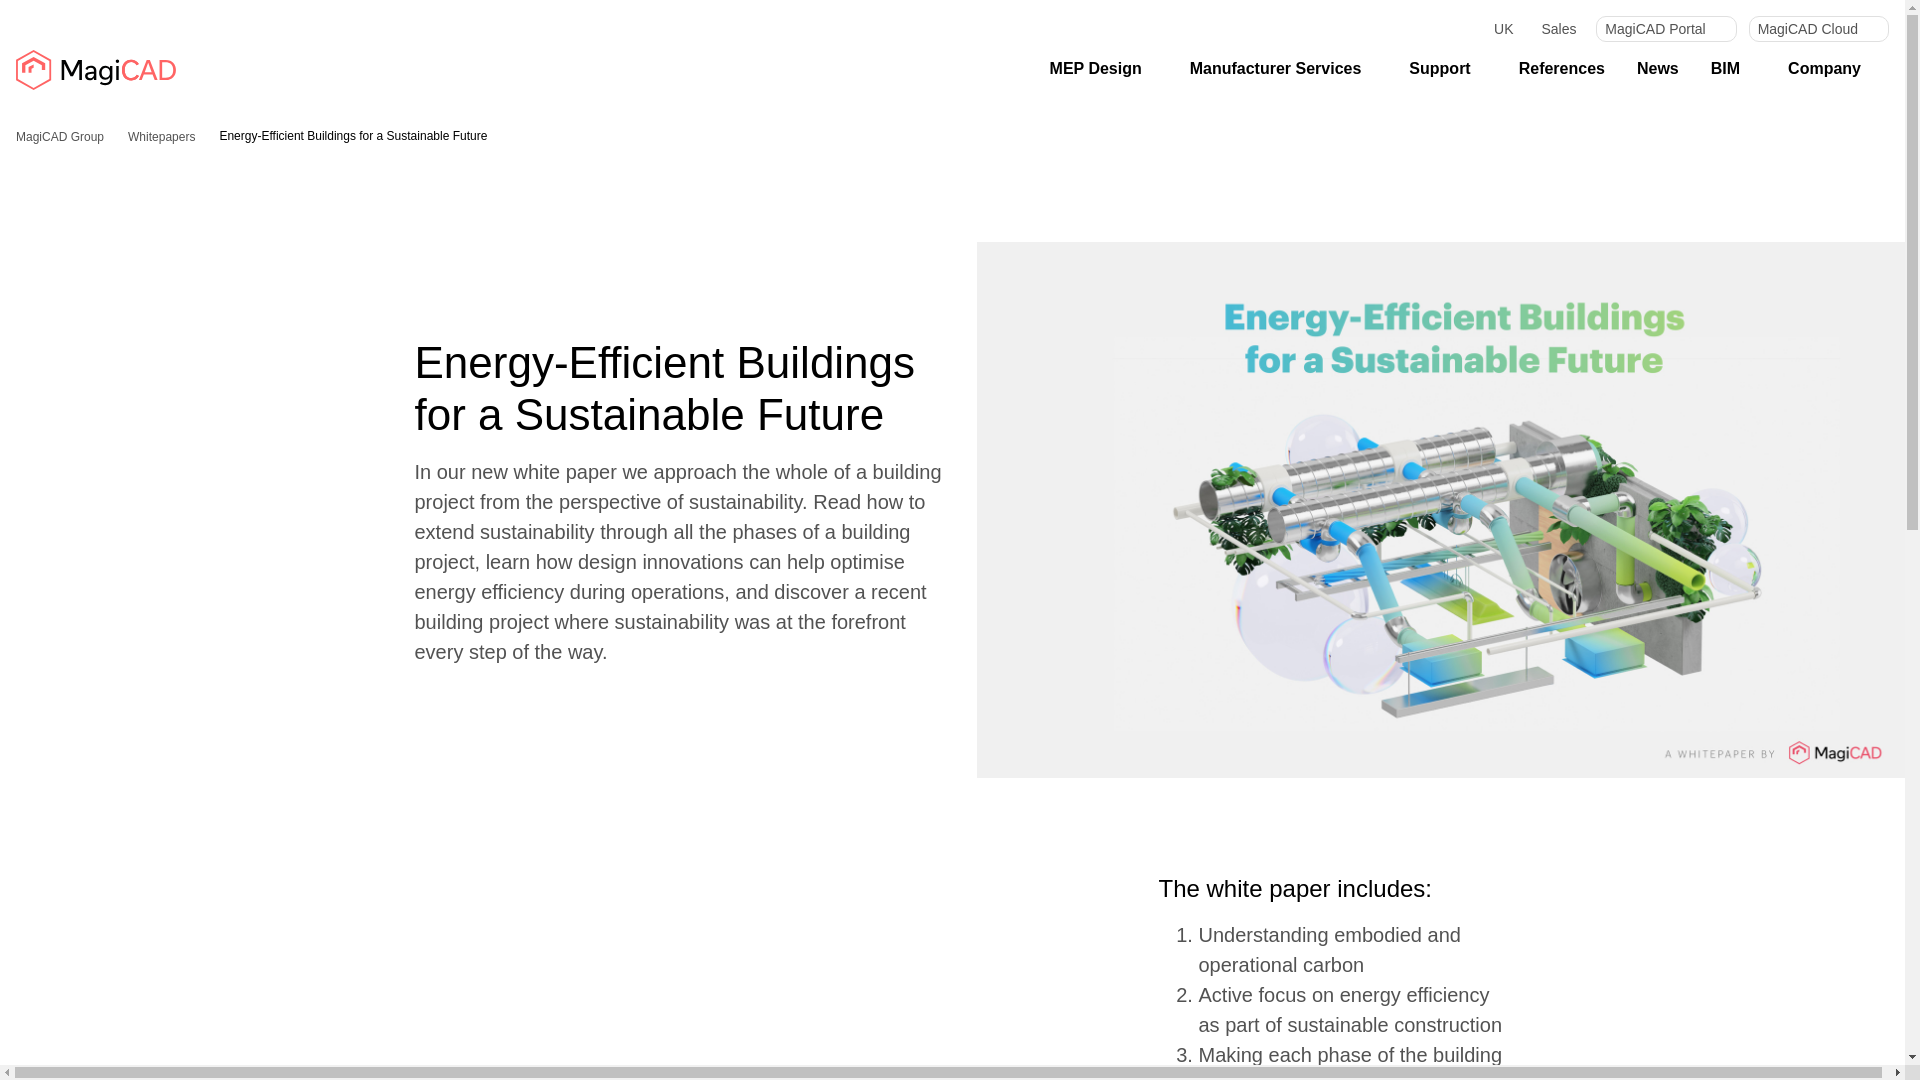 This screenshot has height=1080, width=1920. Describe the element at coordinates (1104, 69) in the screenshot. I see `MEP Design` at that location.